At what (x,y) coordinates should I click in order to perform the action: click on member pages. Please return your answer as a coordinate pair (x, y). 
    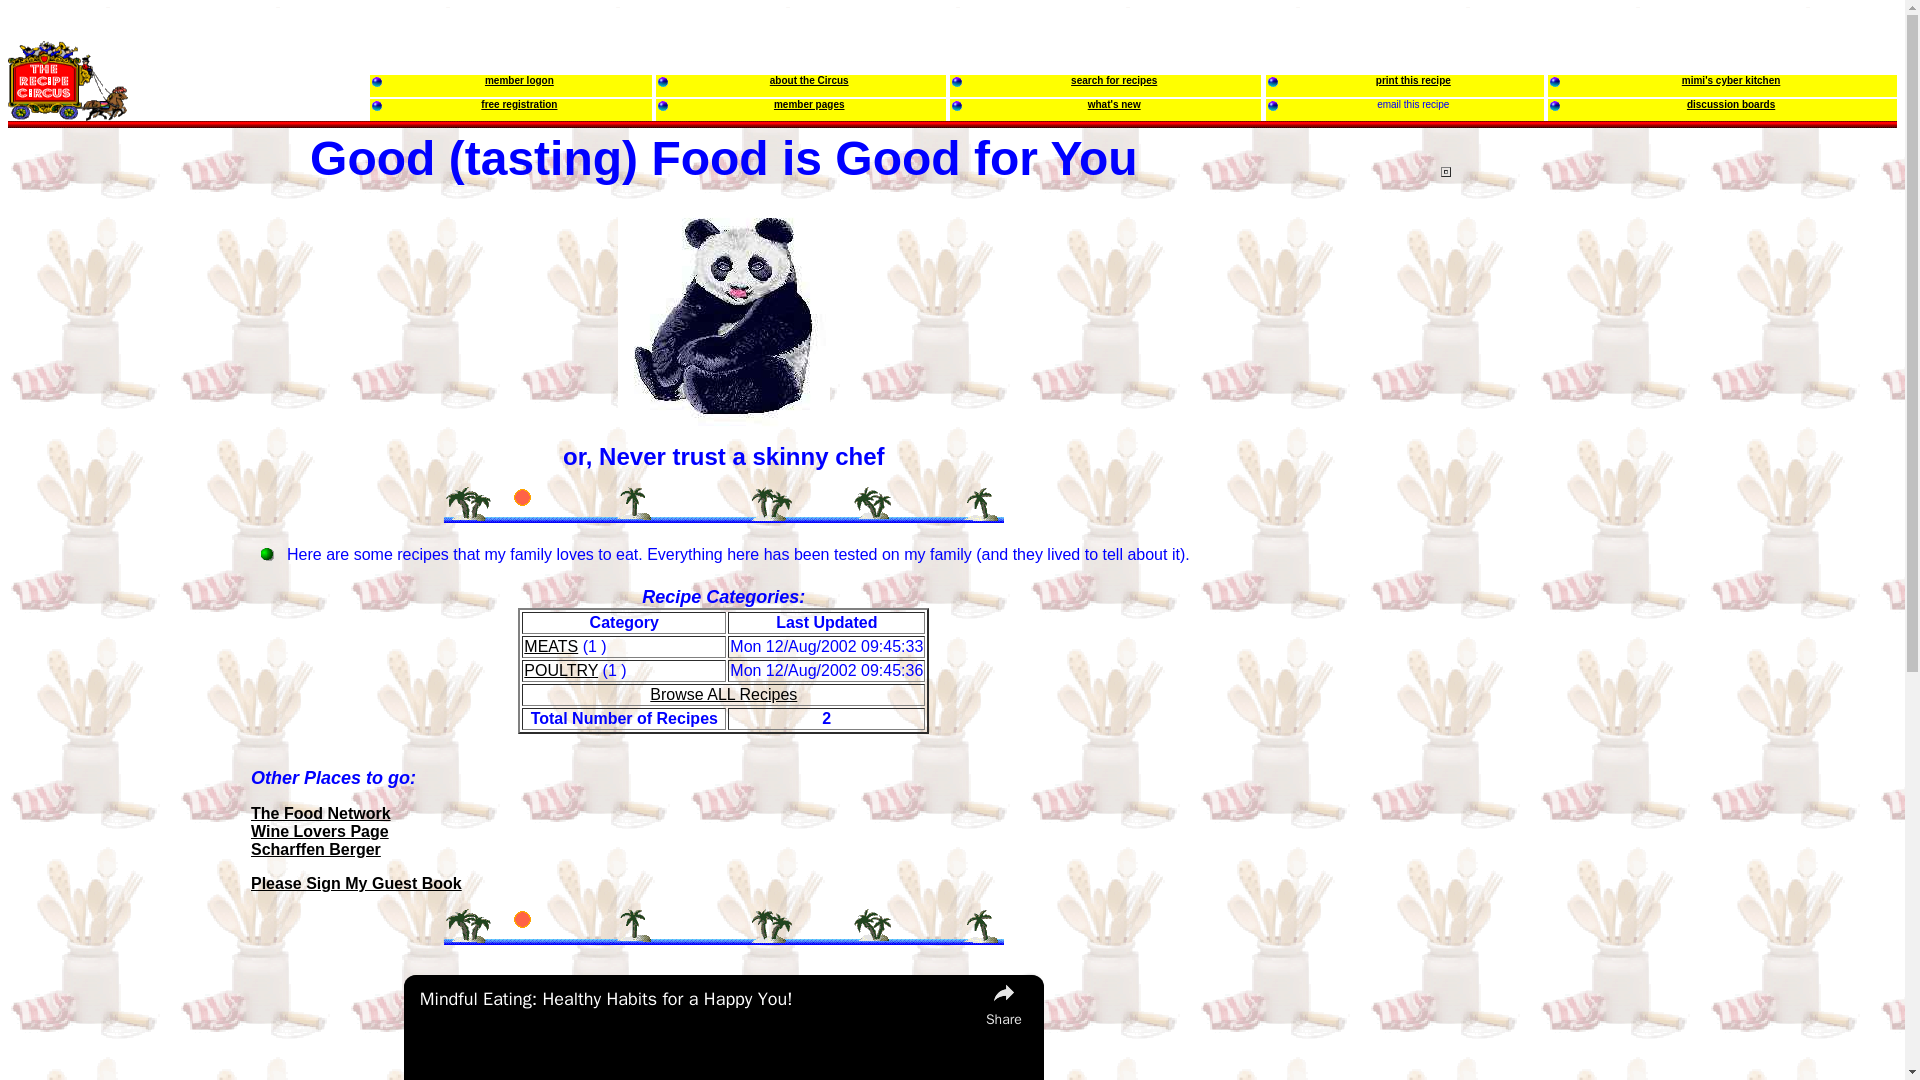
    Looking at the image, I should click on (808, 102).